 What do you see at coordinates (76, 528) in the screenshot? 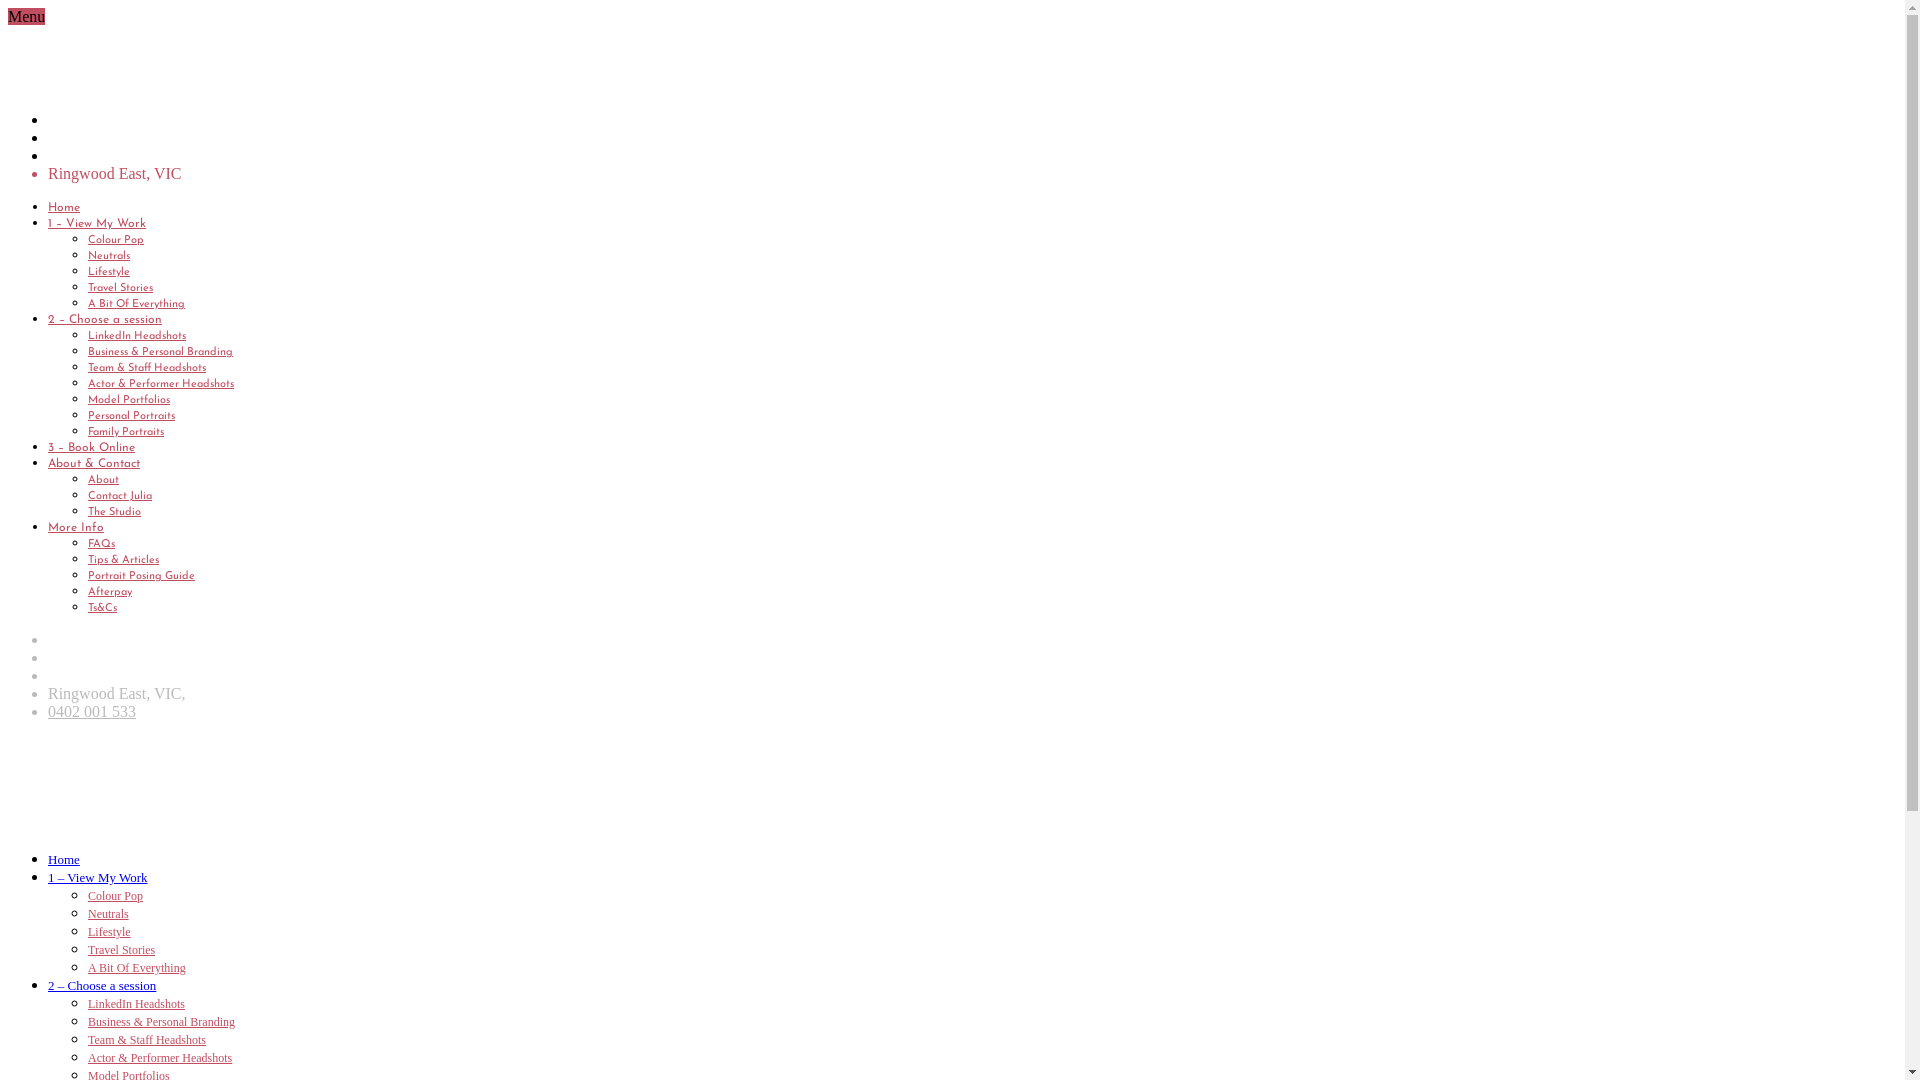
I see `More Info` at bounding box center [76, 528].